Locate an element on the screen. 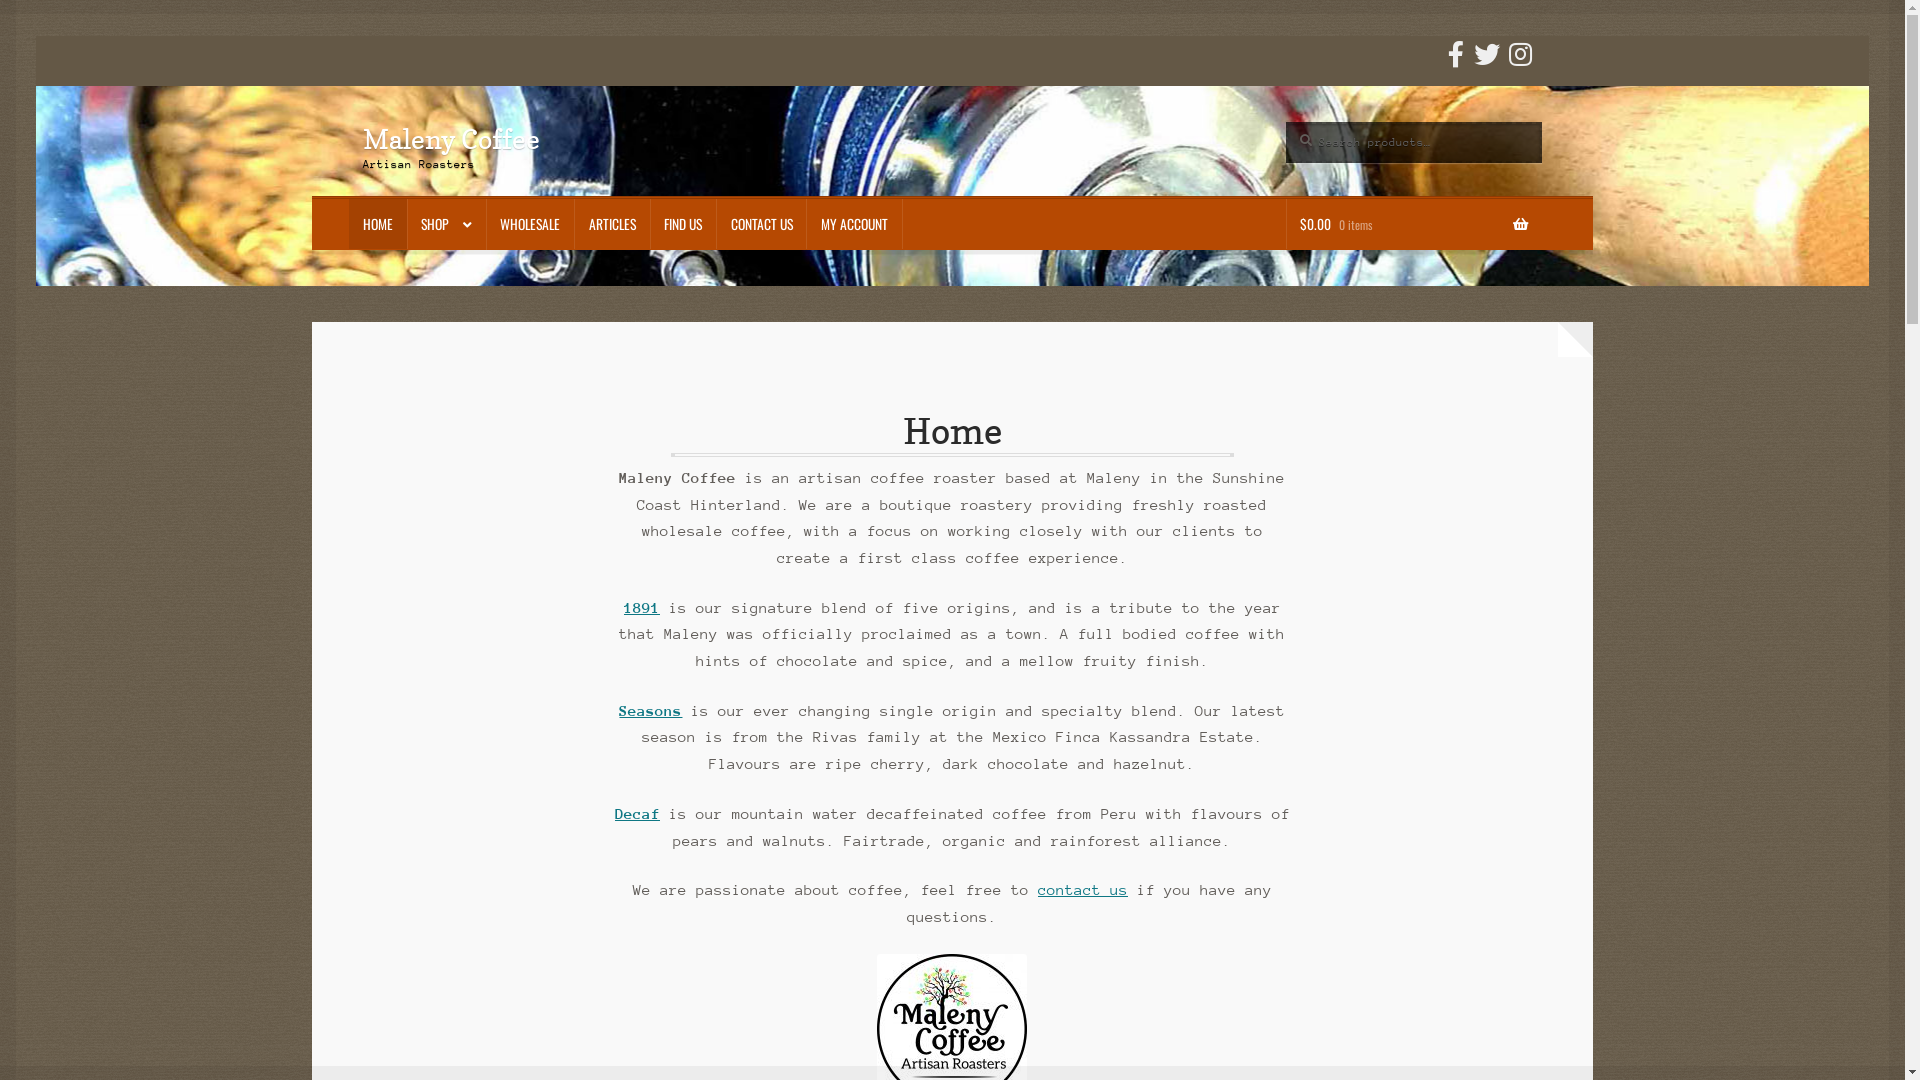  Skip to navigation is located at coordinates (362, 122).